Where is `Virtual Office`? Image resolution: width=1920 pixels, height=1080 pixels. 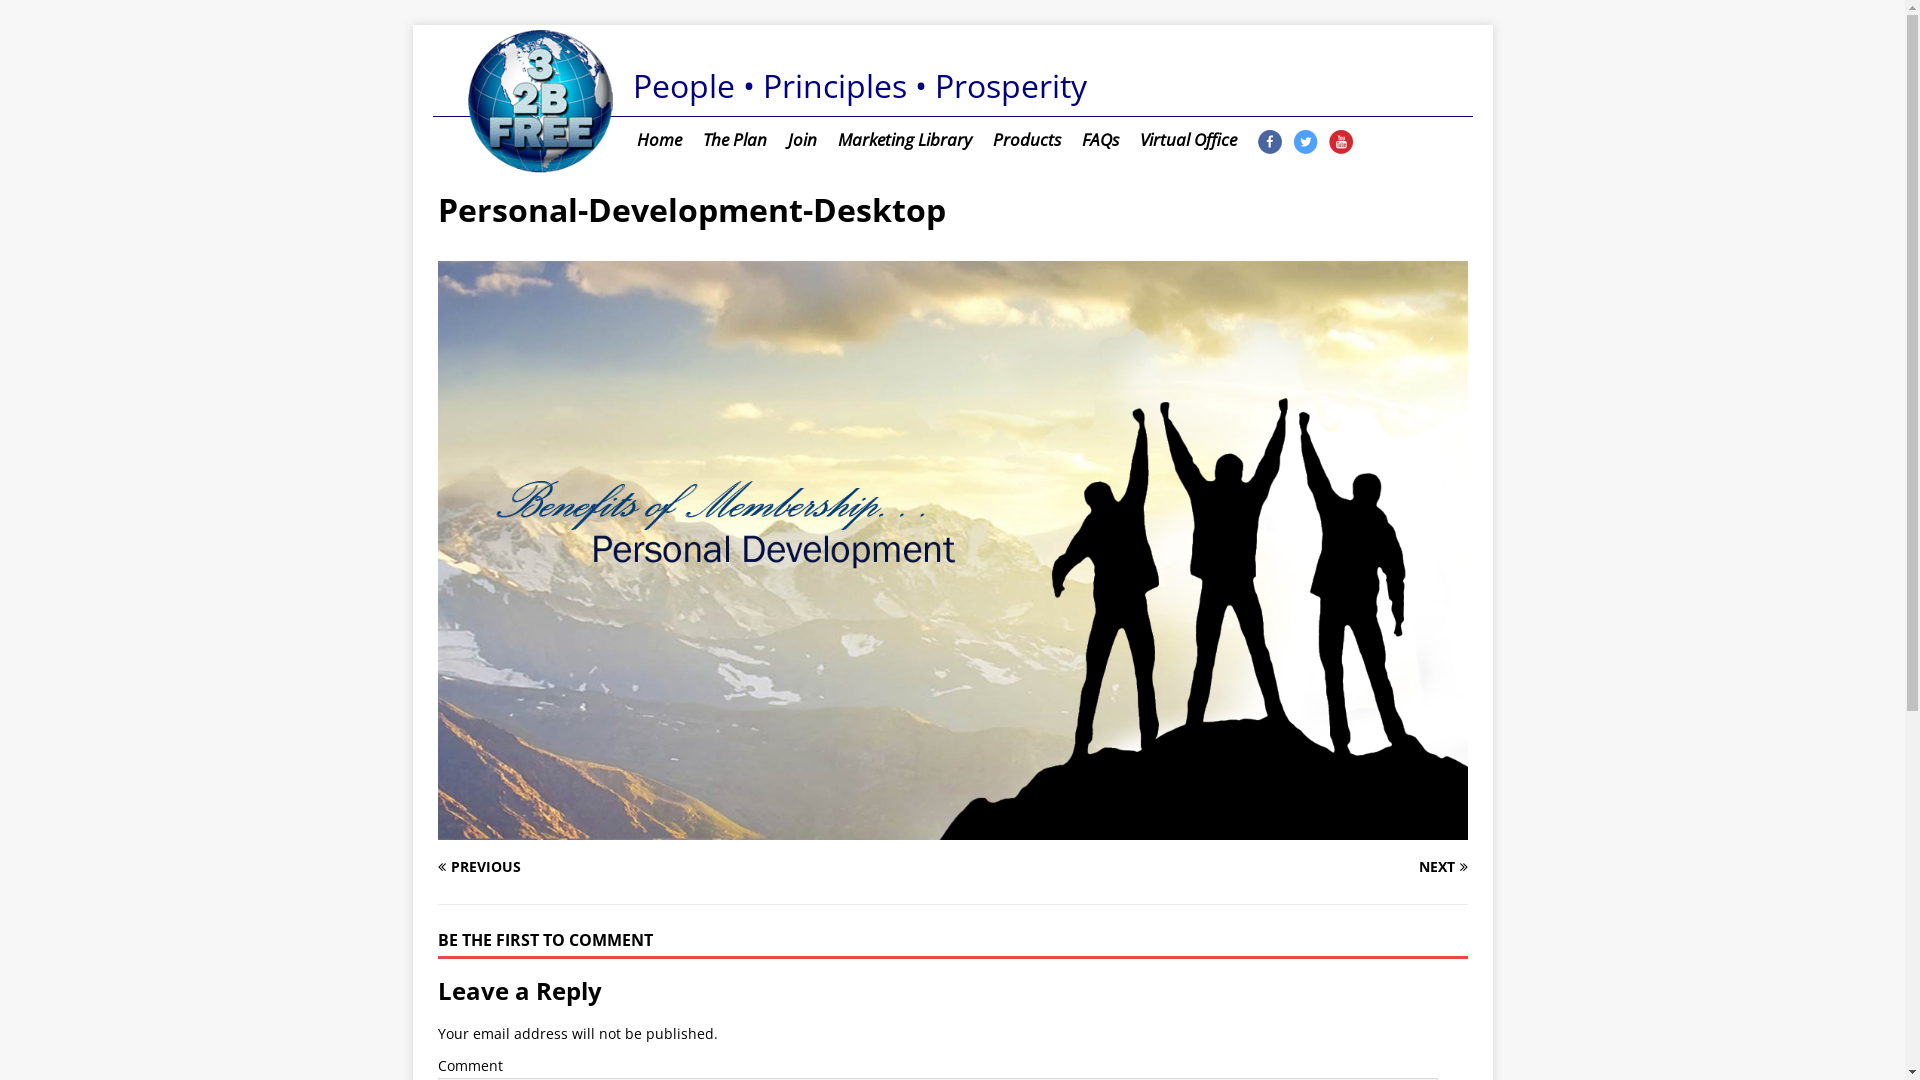 Virtual Office is located at coordinates (1187, 140).